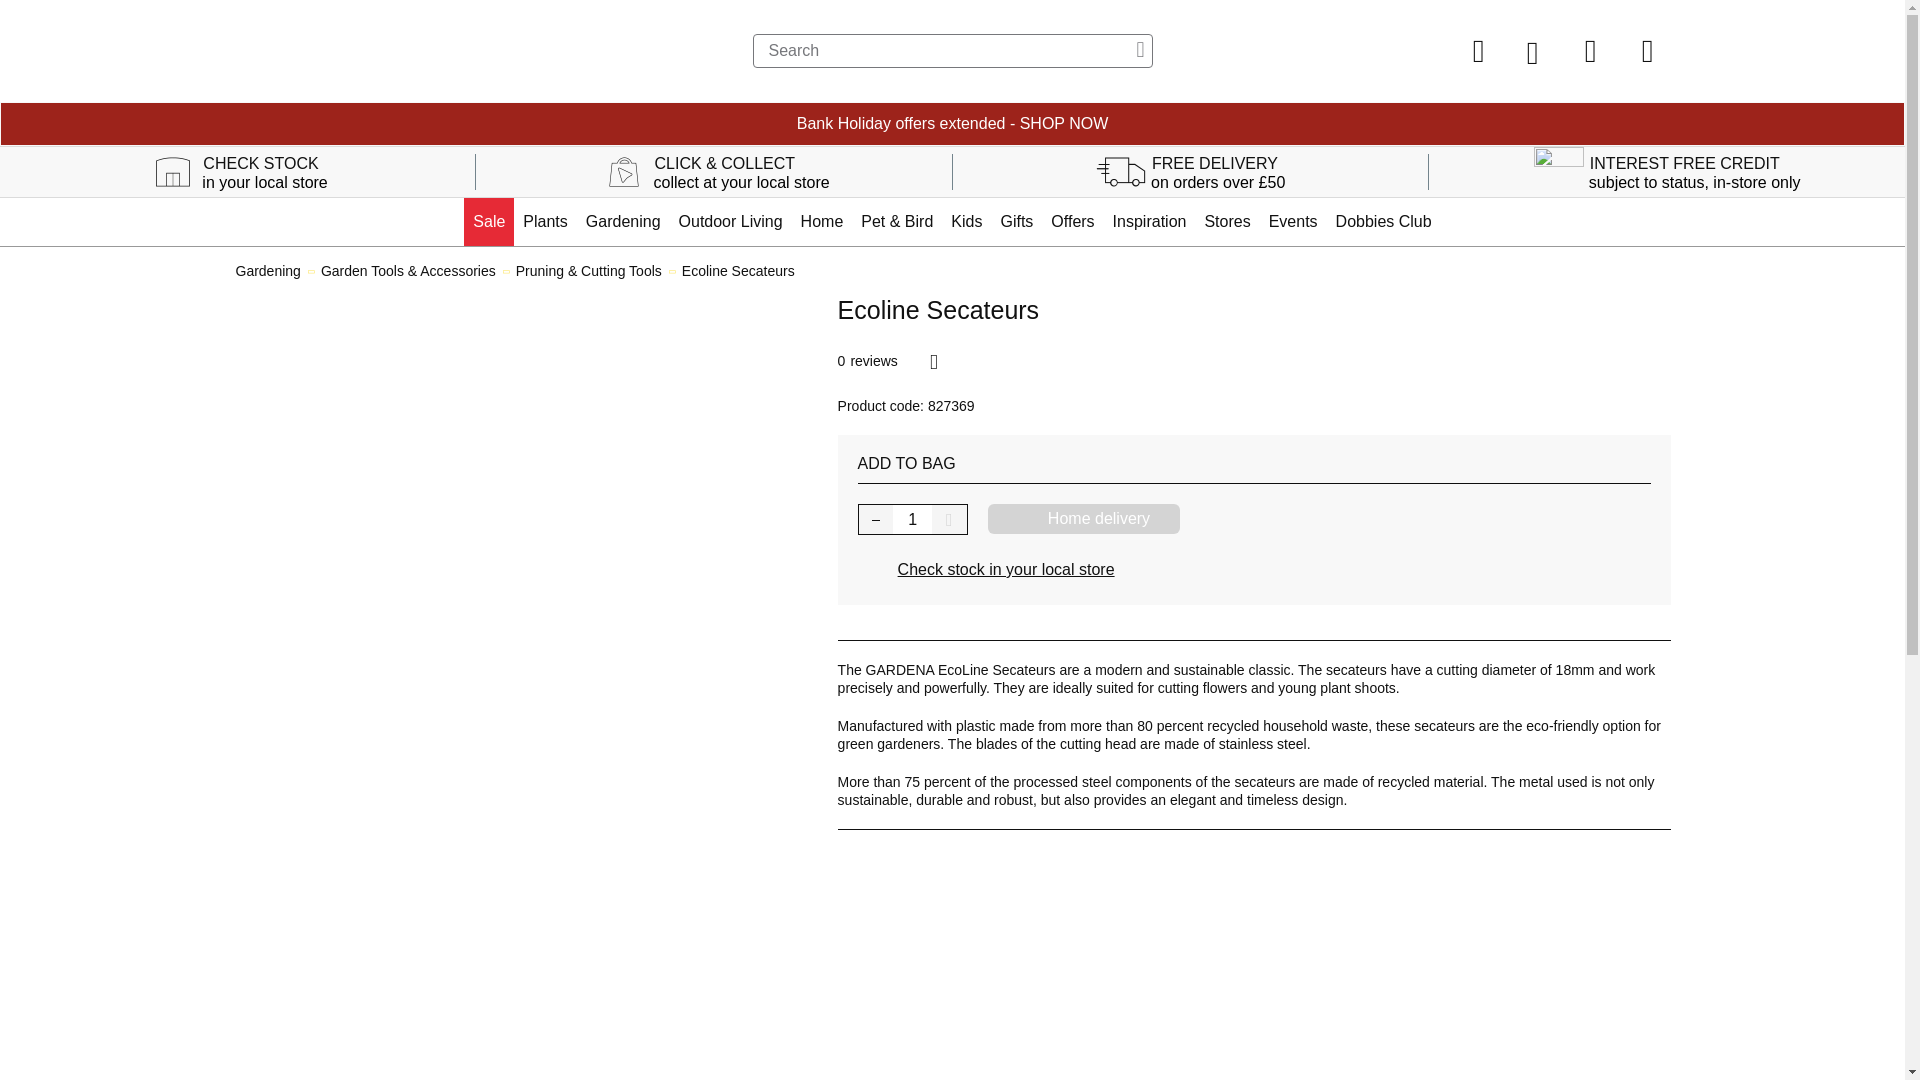 The image size is (1920, 1080). Describe the element at coordinates (912, 519) in the screenshot. I see `1` at that location.